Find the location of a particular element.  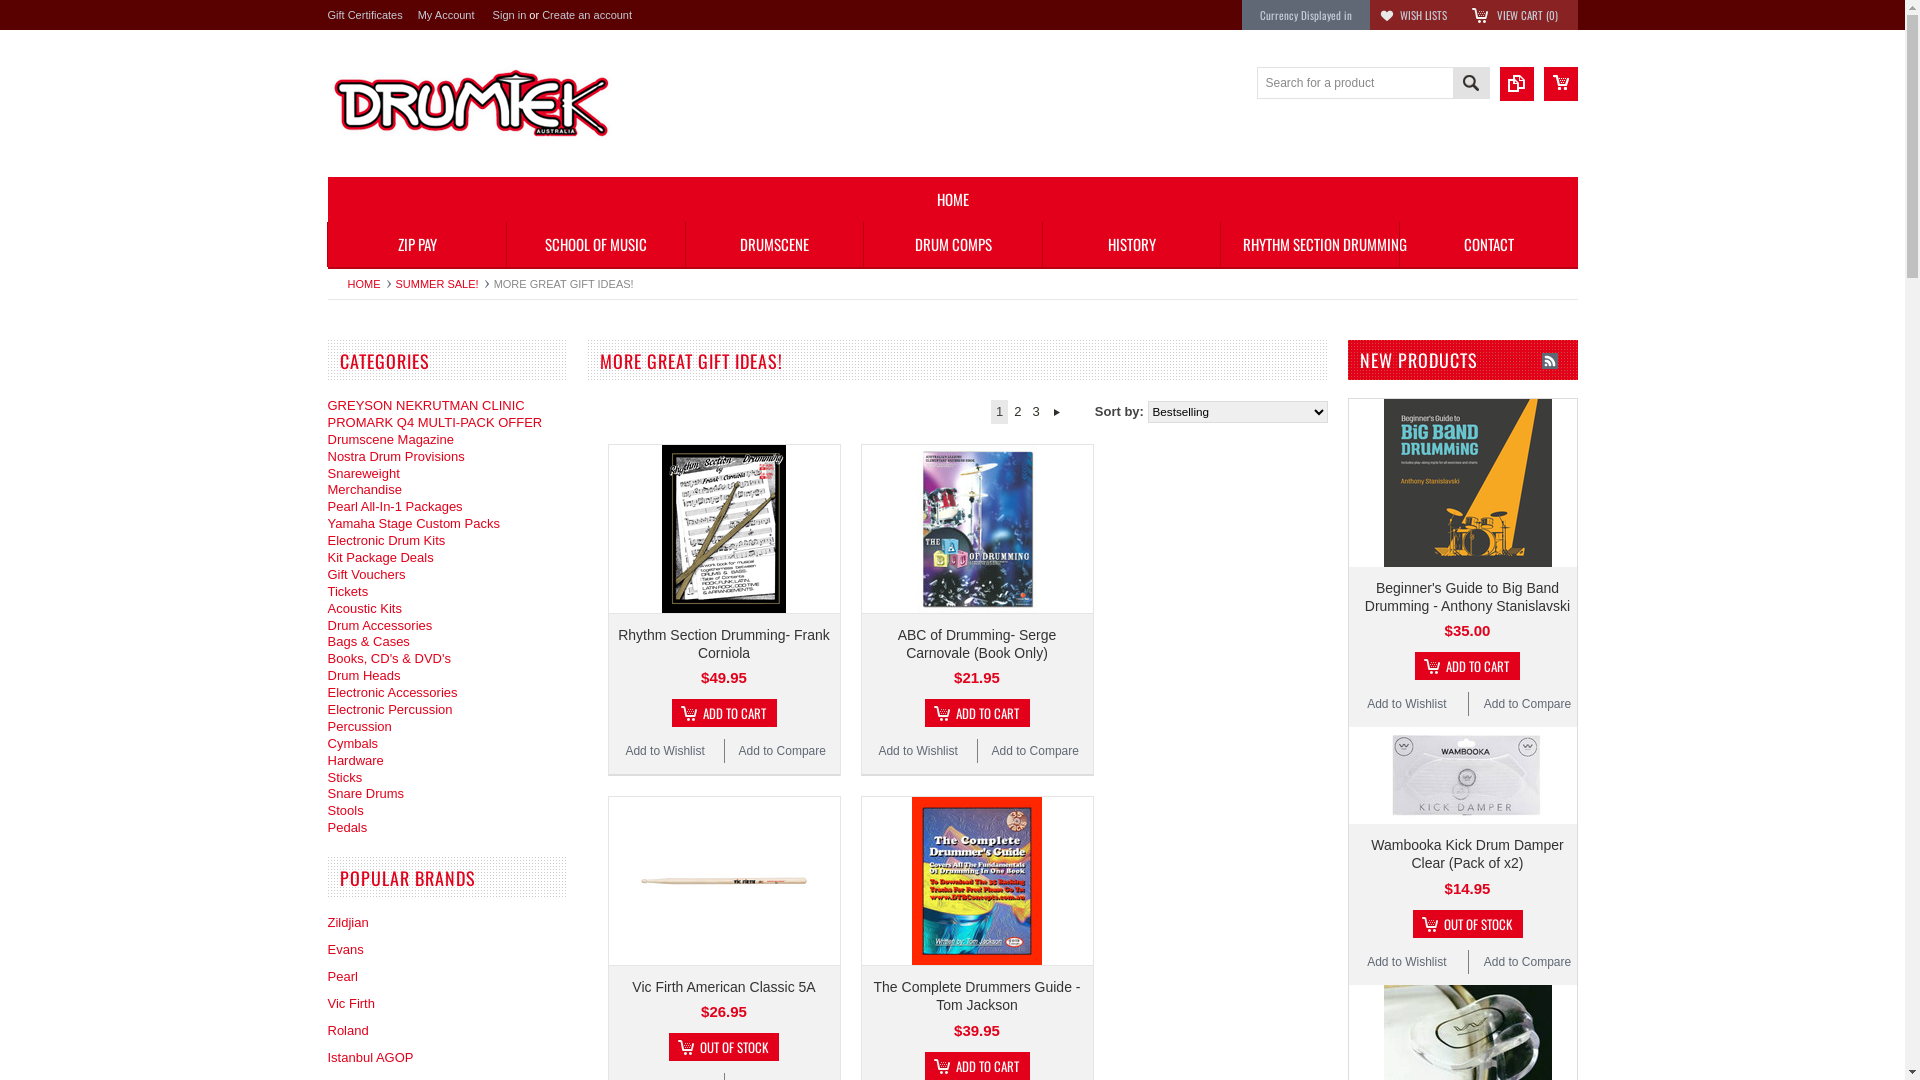

Books, CD's & DVD's is located at coordinates (390, 658).